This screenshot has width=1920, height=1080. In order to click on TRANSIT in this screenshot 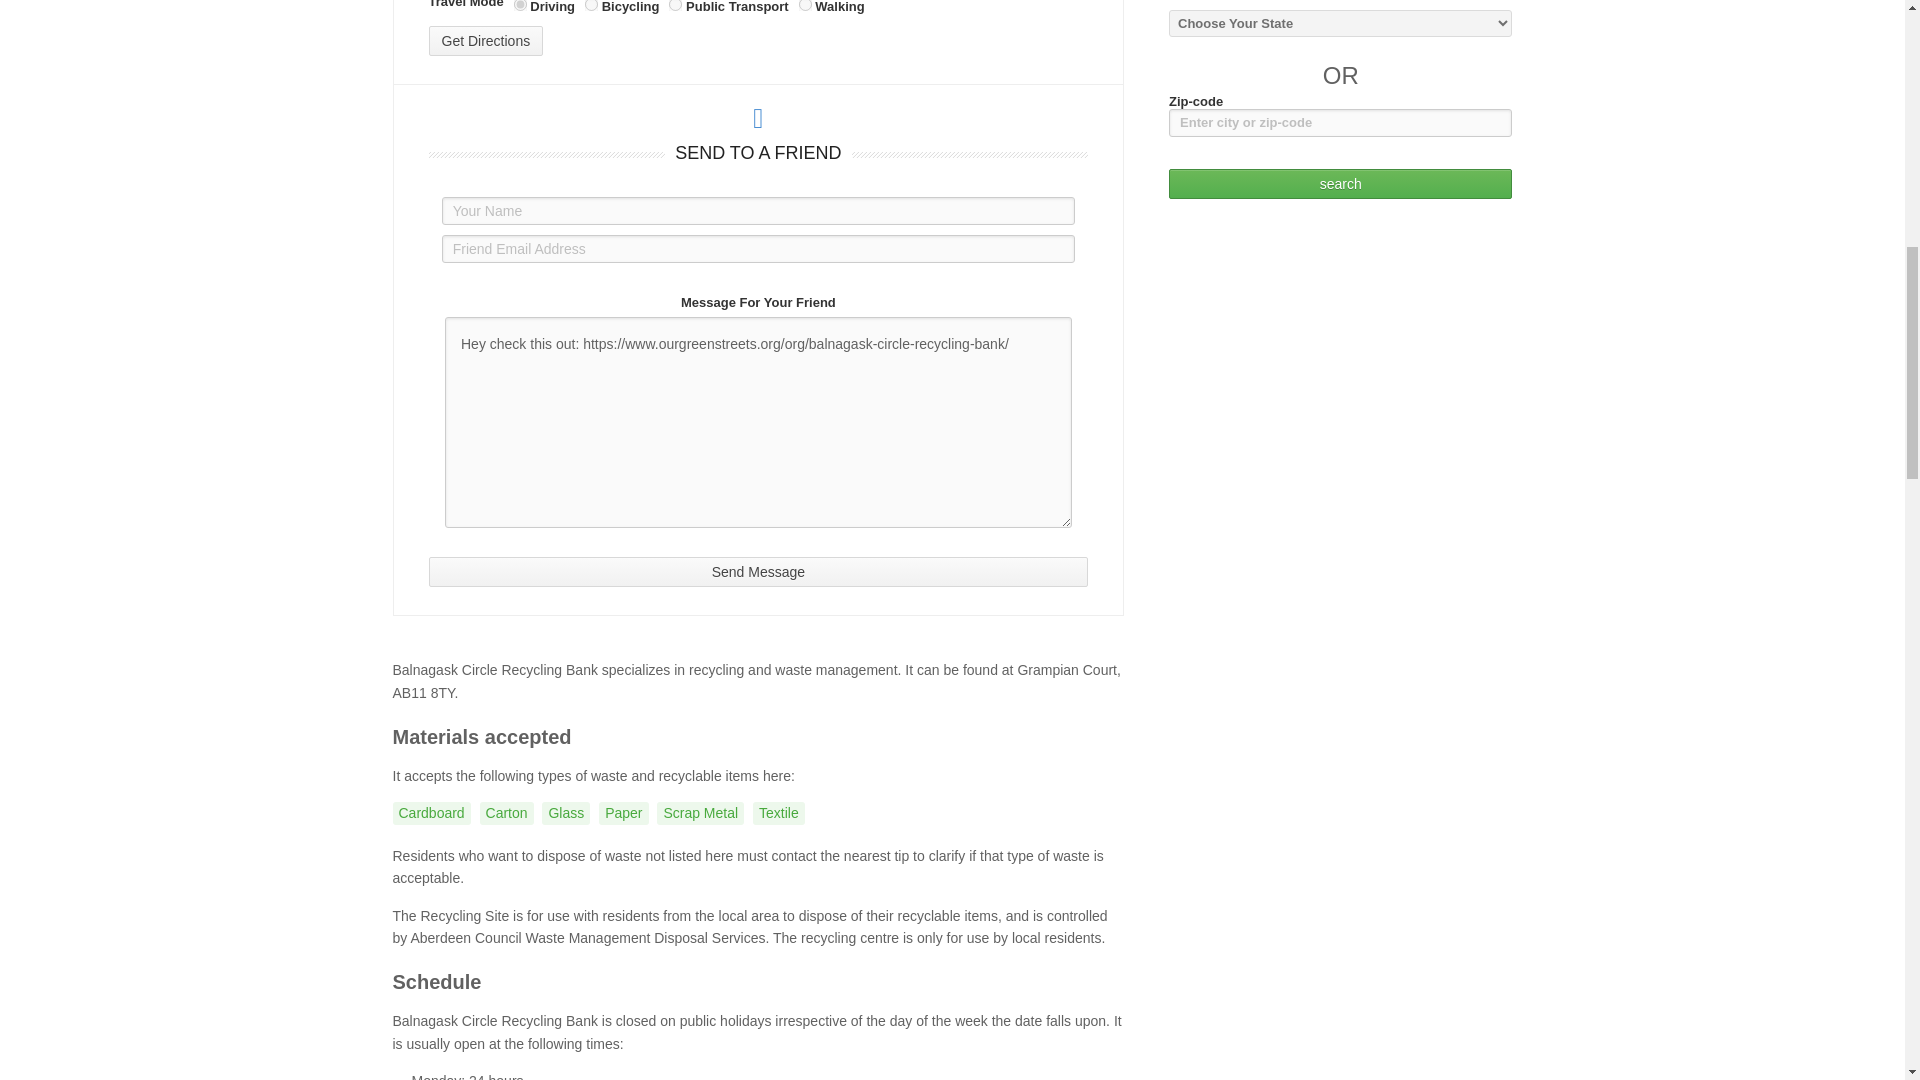, I will do `click(674, 5)`.